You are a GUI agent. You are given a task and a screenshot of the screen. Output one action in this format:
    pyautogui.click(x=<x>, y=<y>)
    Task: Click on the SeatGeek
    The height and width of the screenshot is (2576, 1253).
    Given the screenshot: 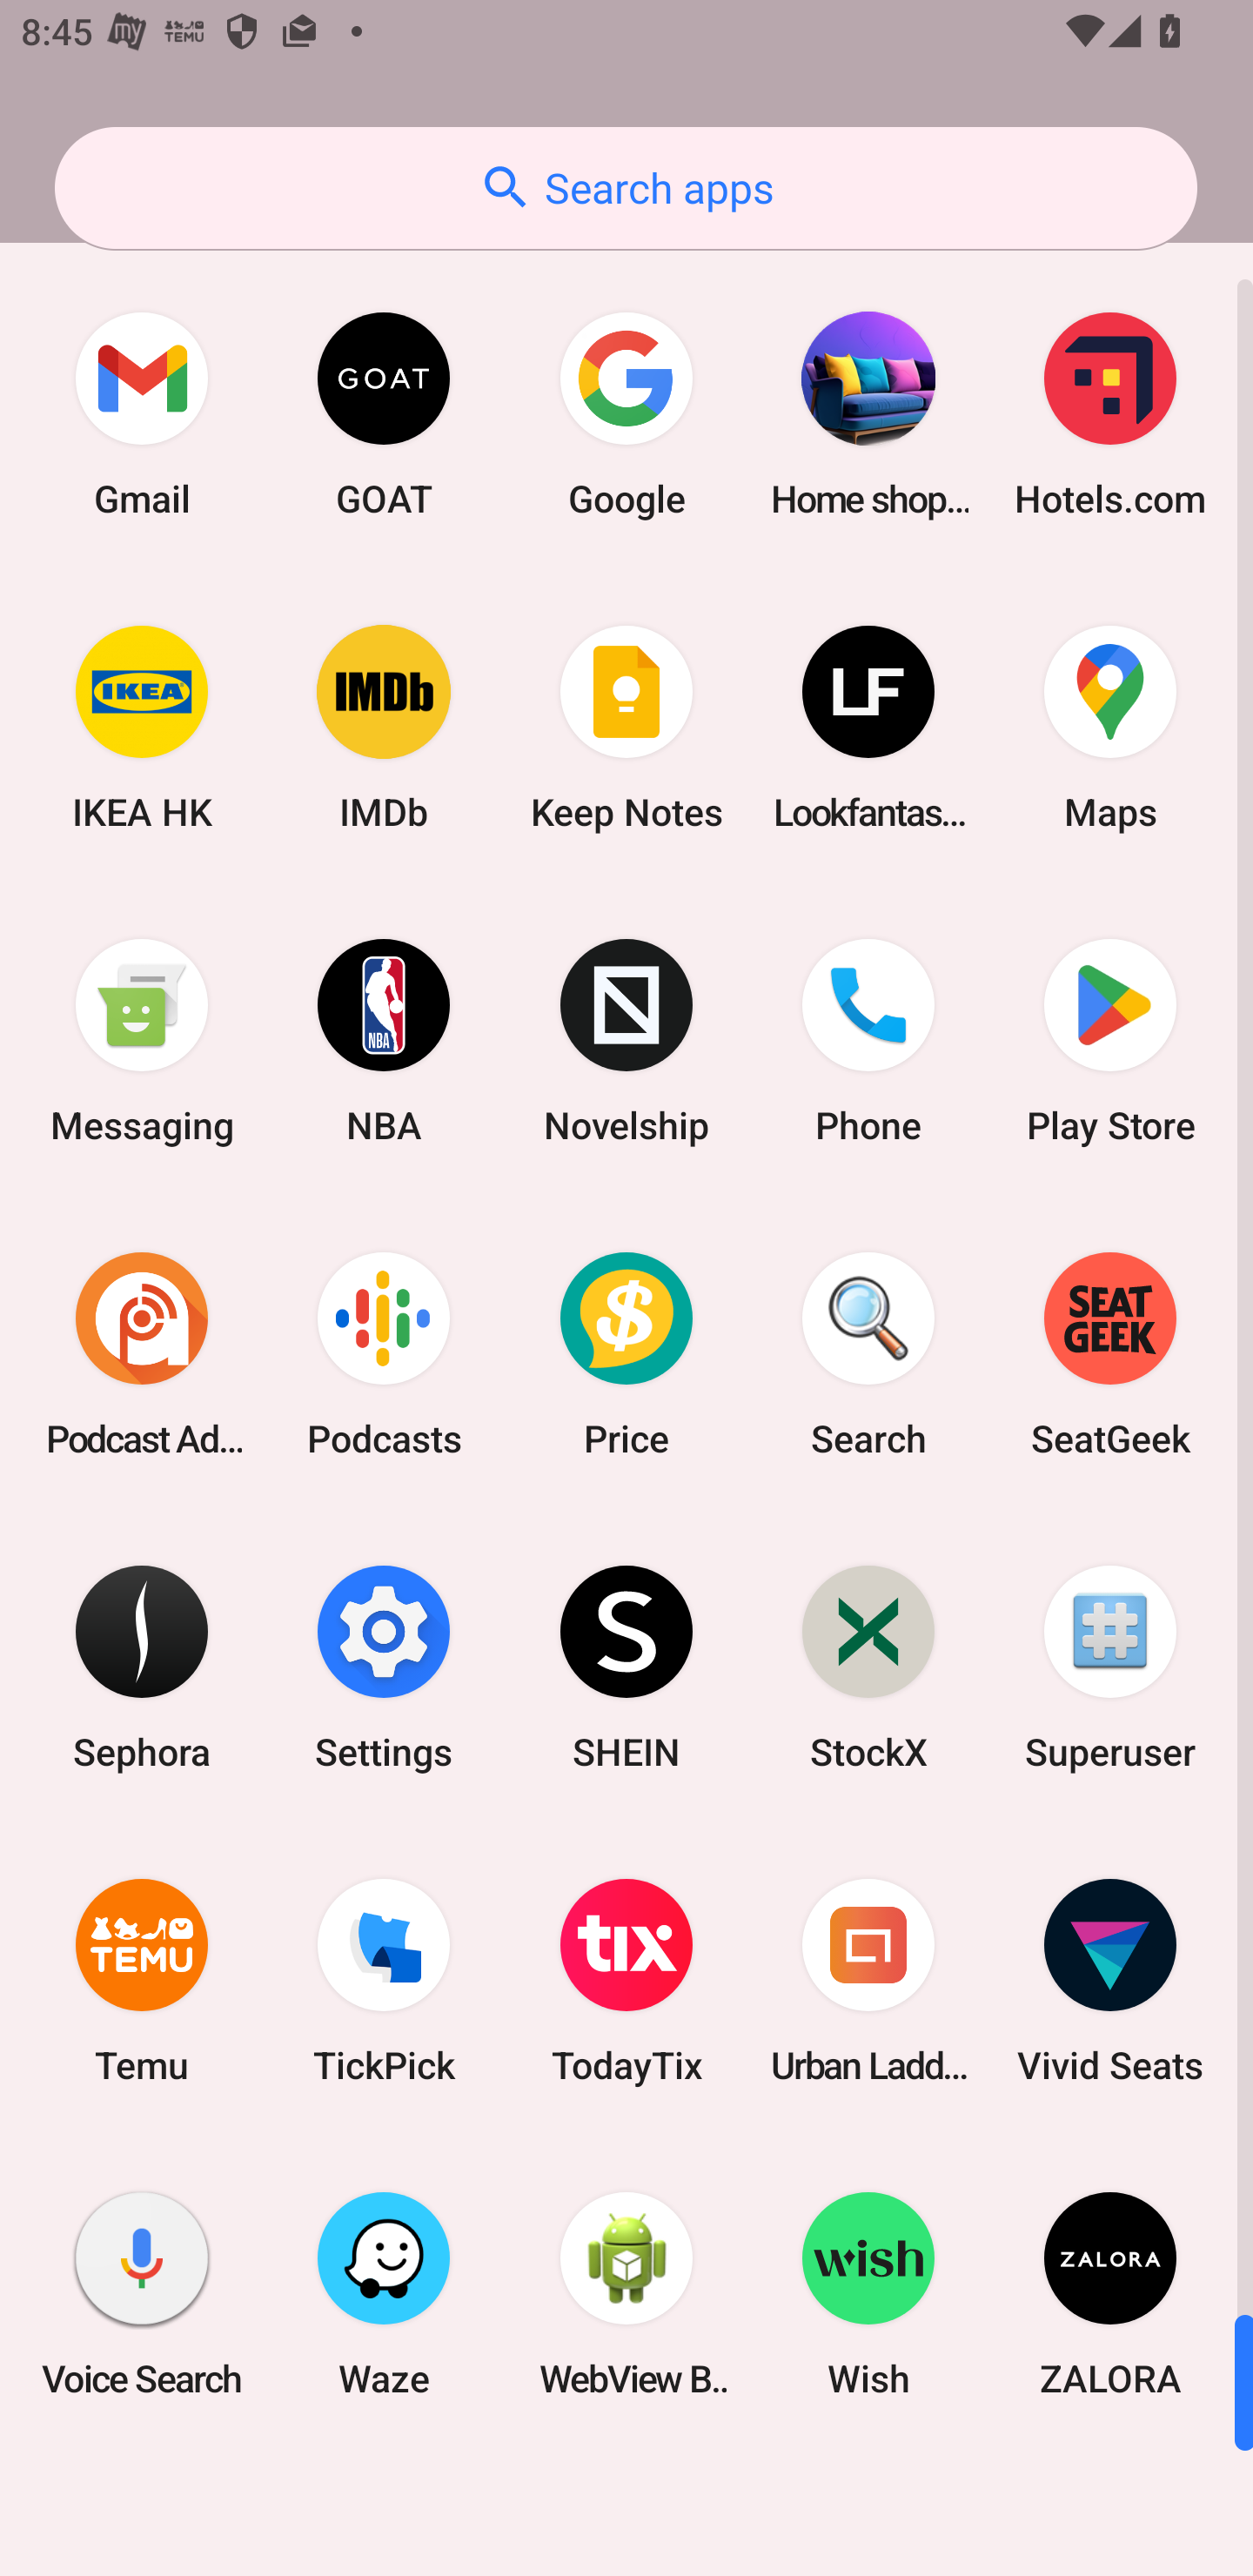 What is the action you would take?
    pyautogui.click(x=1110, y=1353)
    